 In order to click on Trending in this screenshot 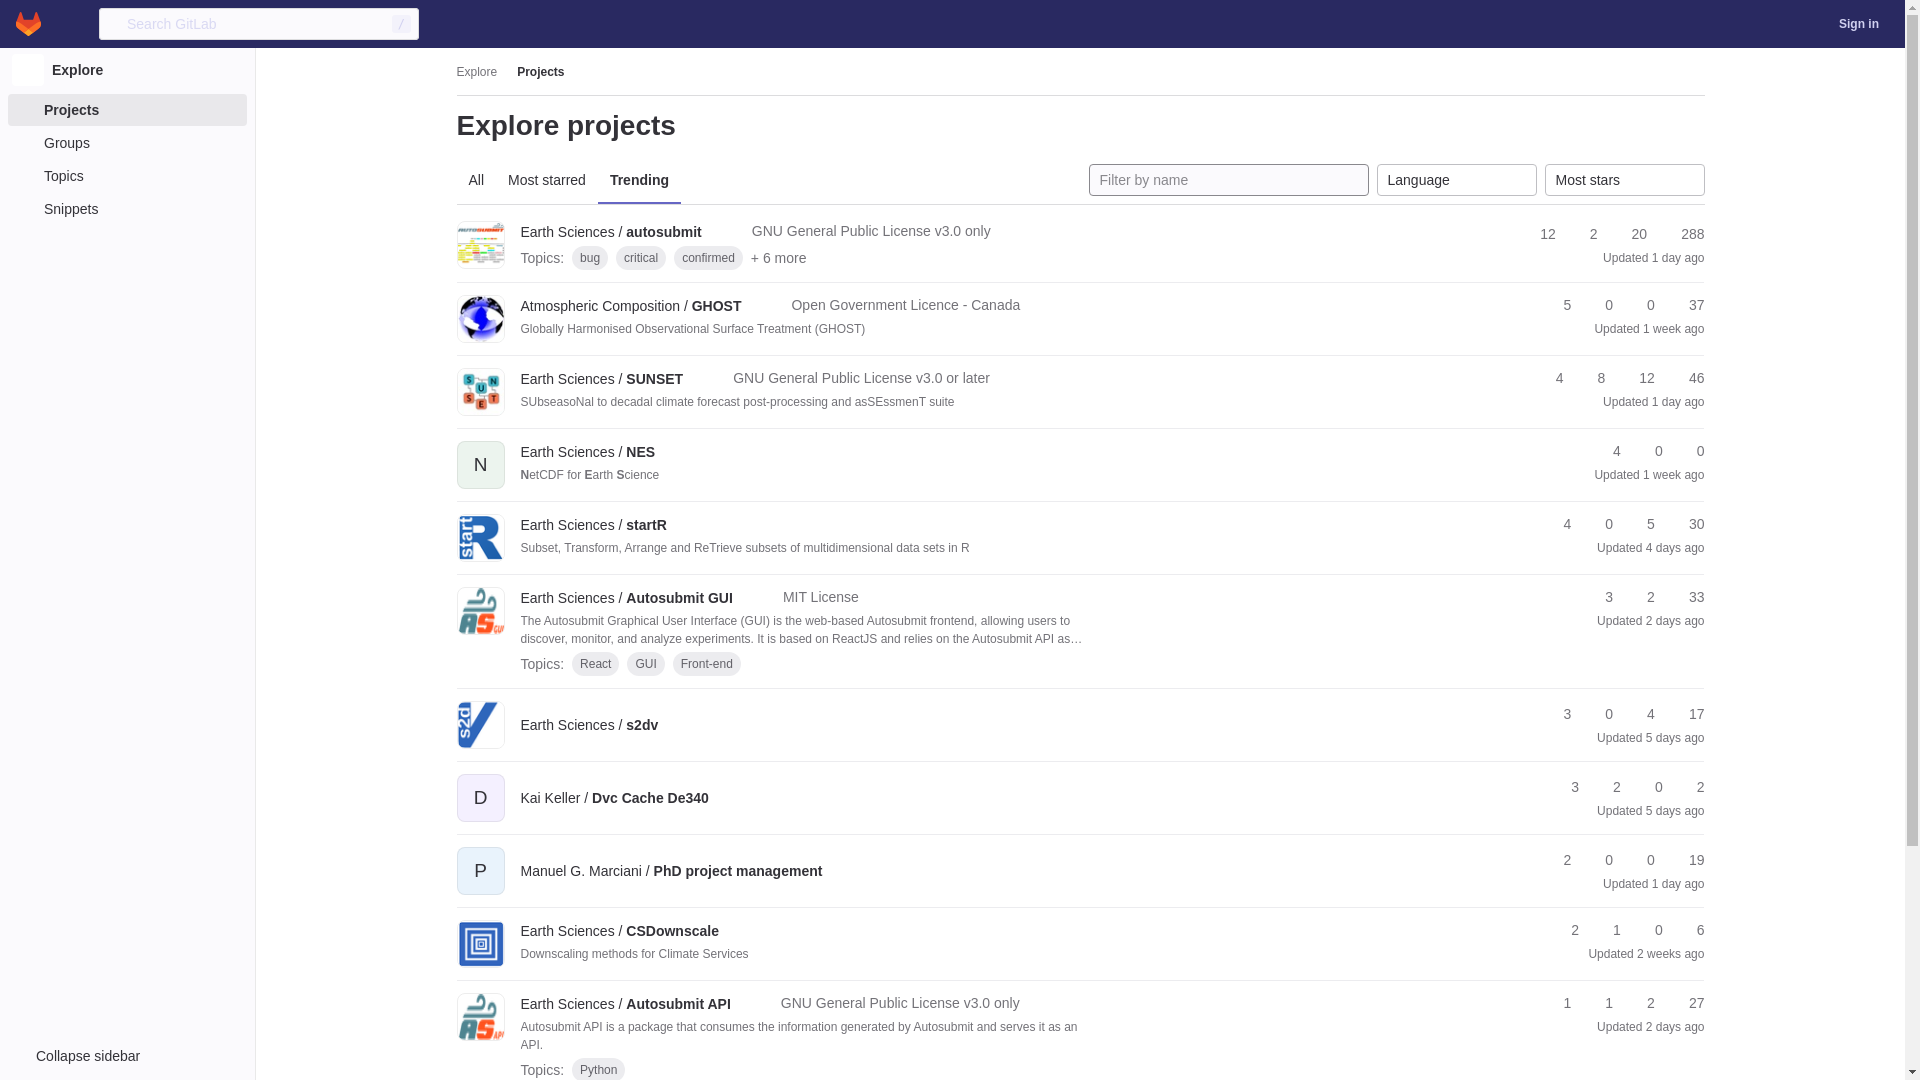, I will do `click(639, 180)`.